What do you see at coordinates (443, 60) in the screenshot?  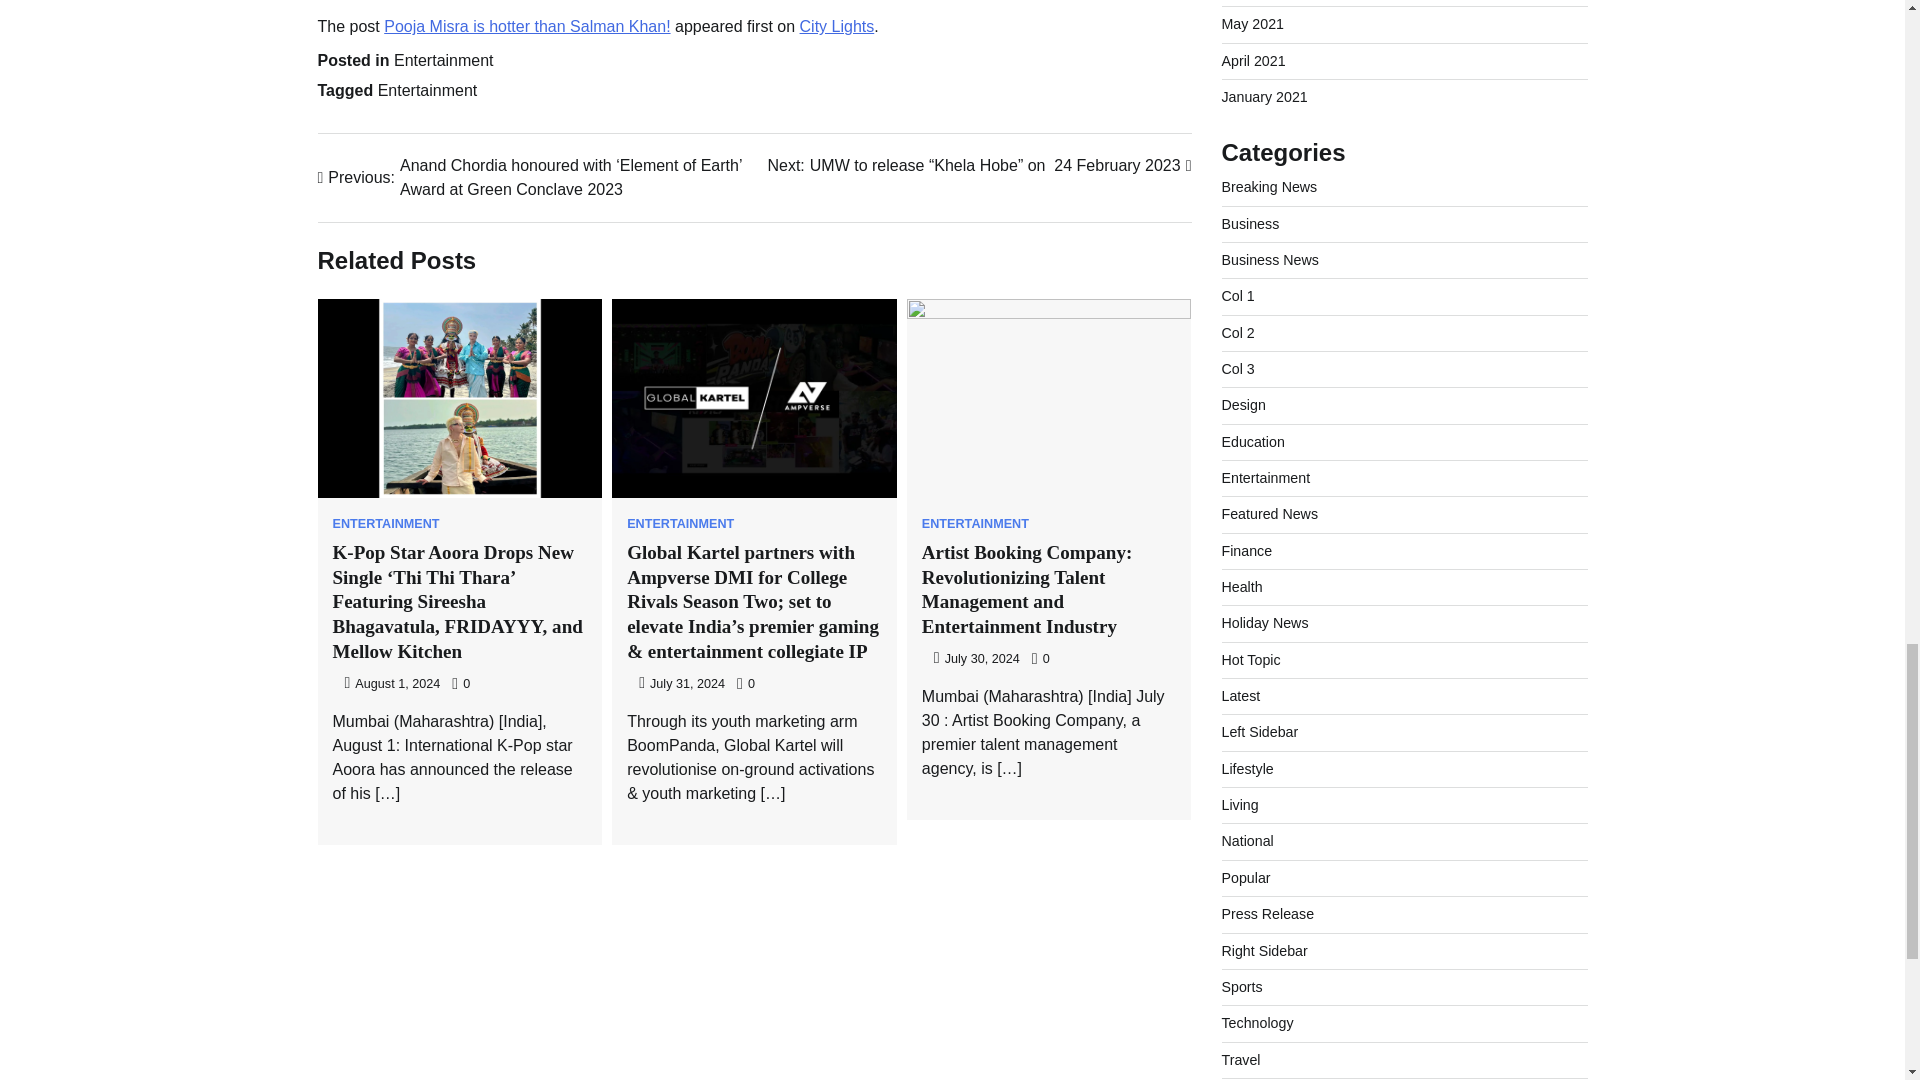 I see `Entertainment` at bounding box center [443, 60].